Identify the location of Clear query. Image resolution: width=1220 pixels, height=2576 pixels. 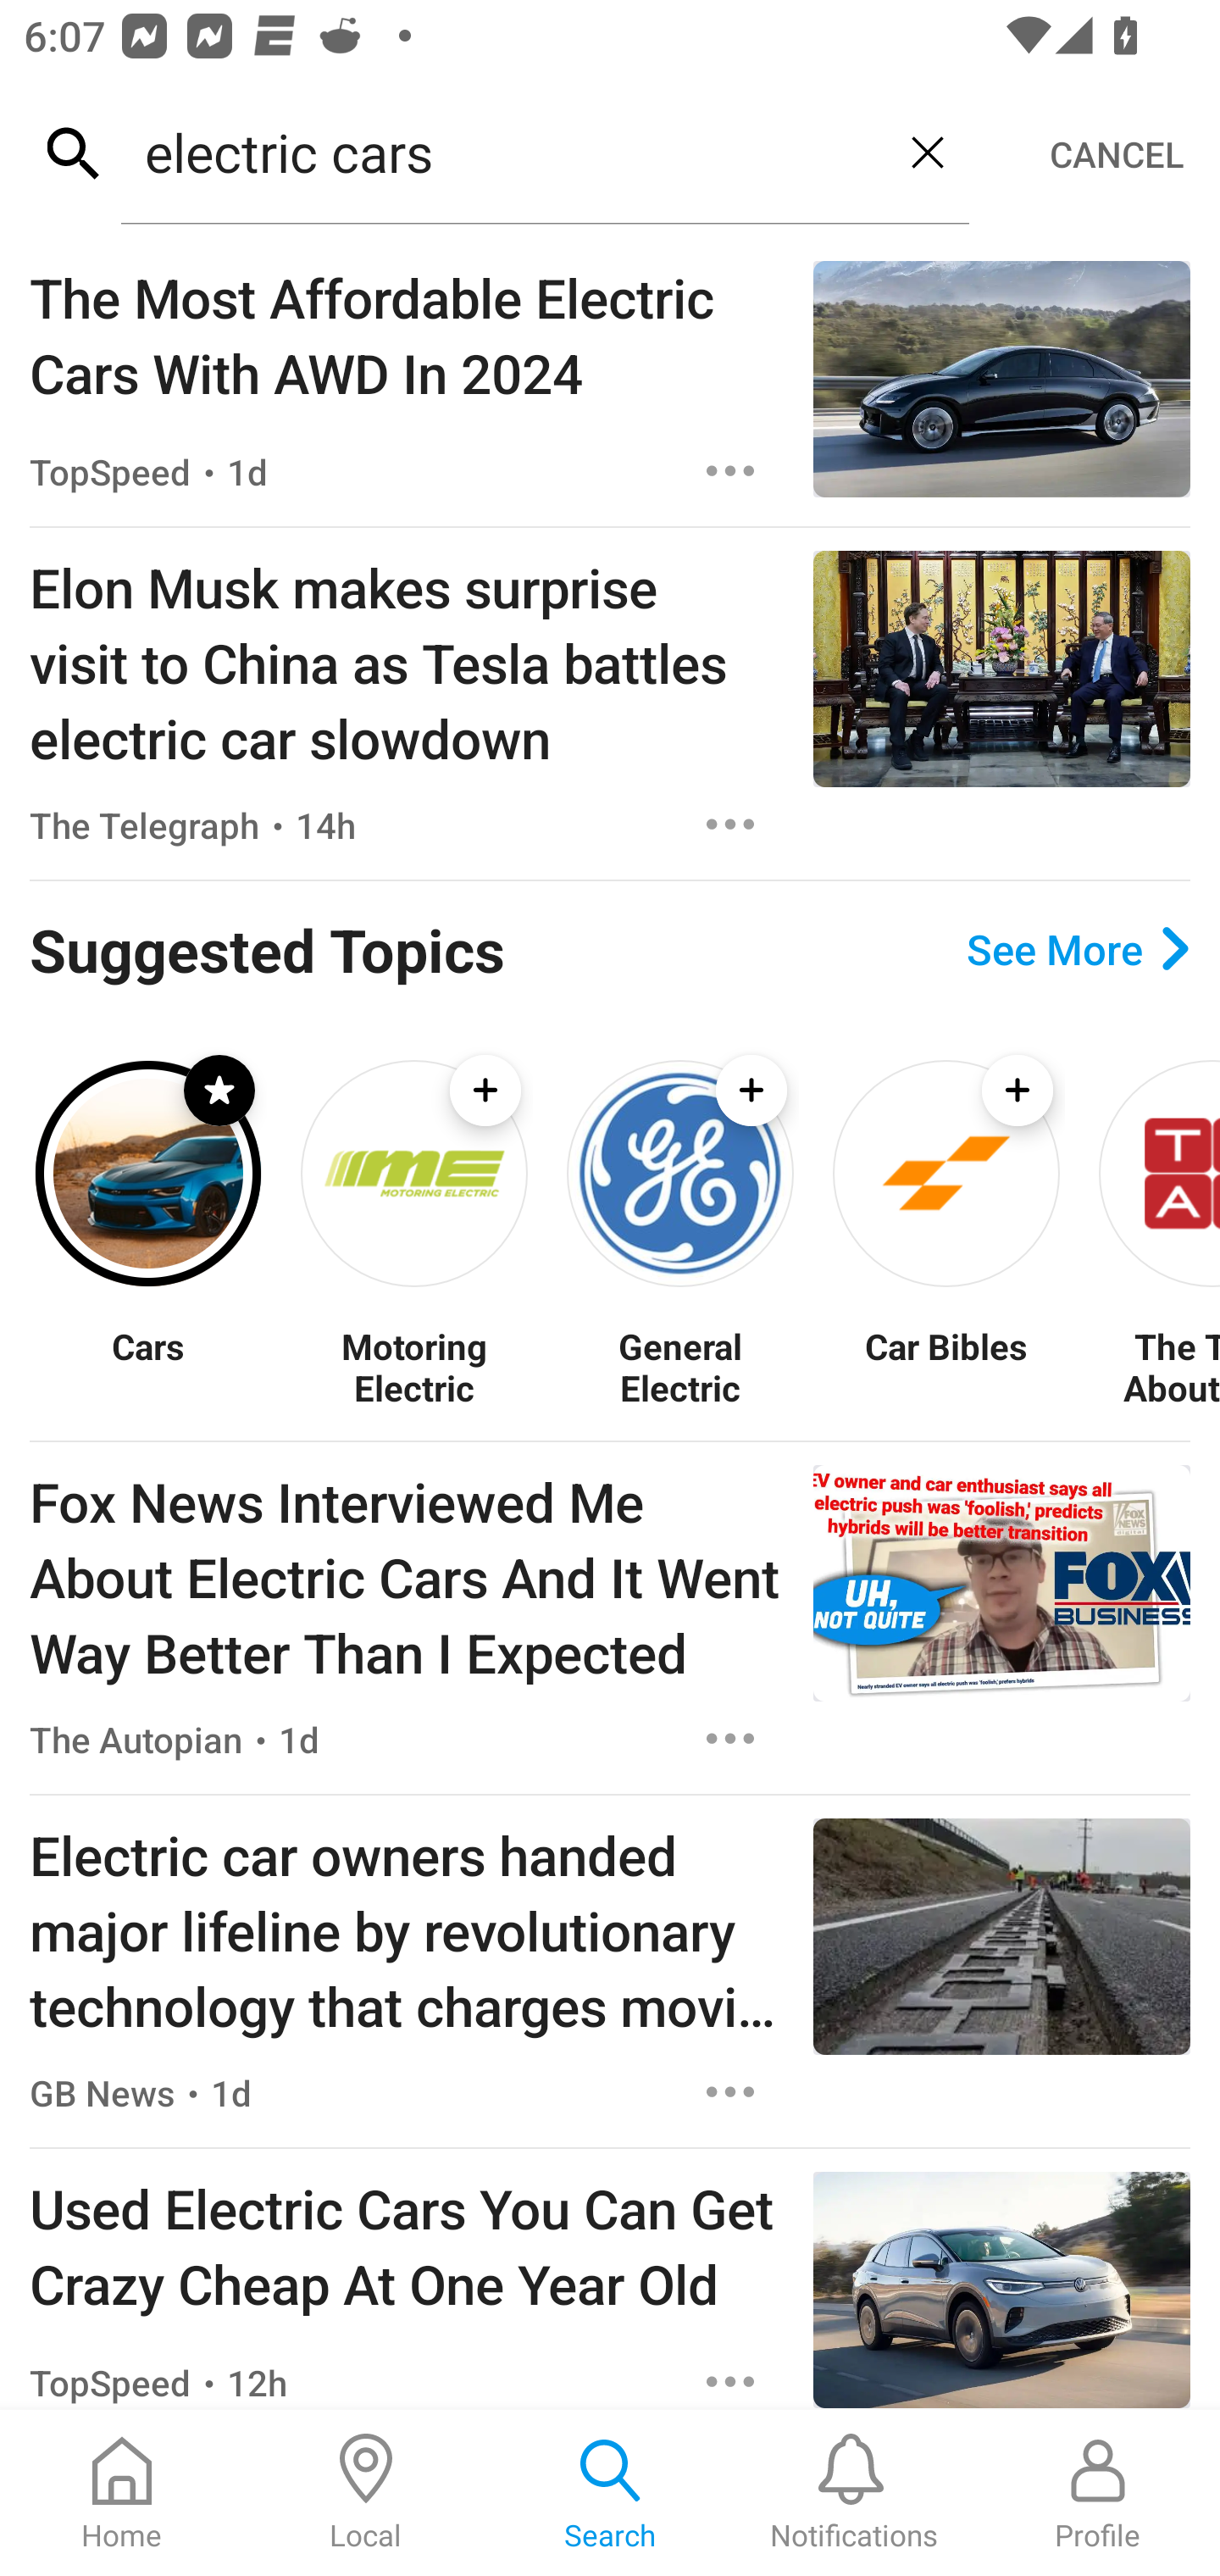
(927, 152).